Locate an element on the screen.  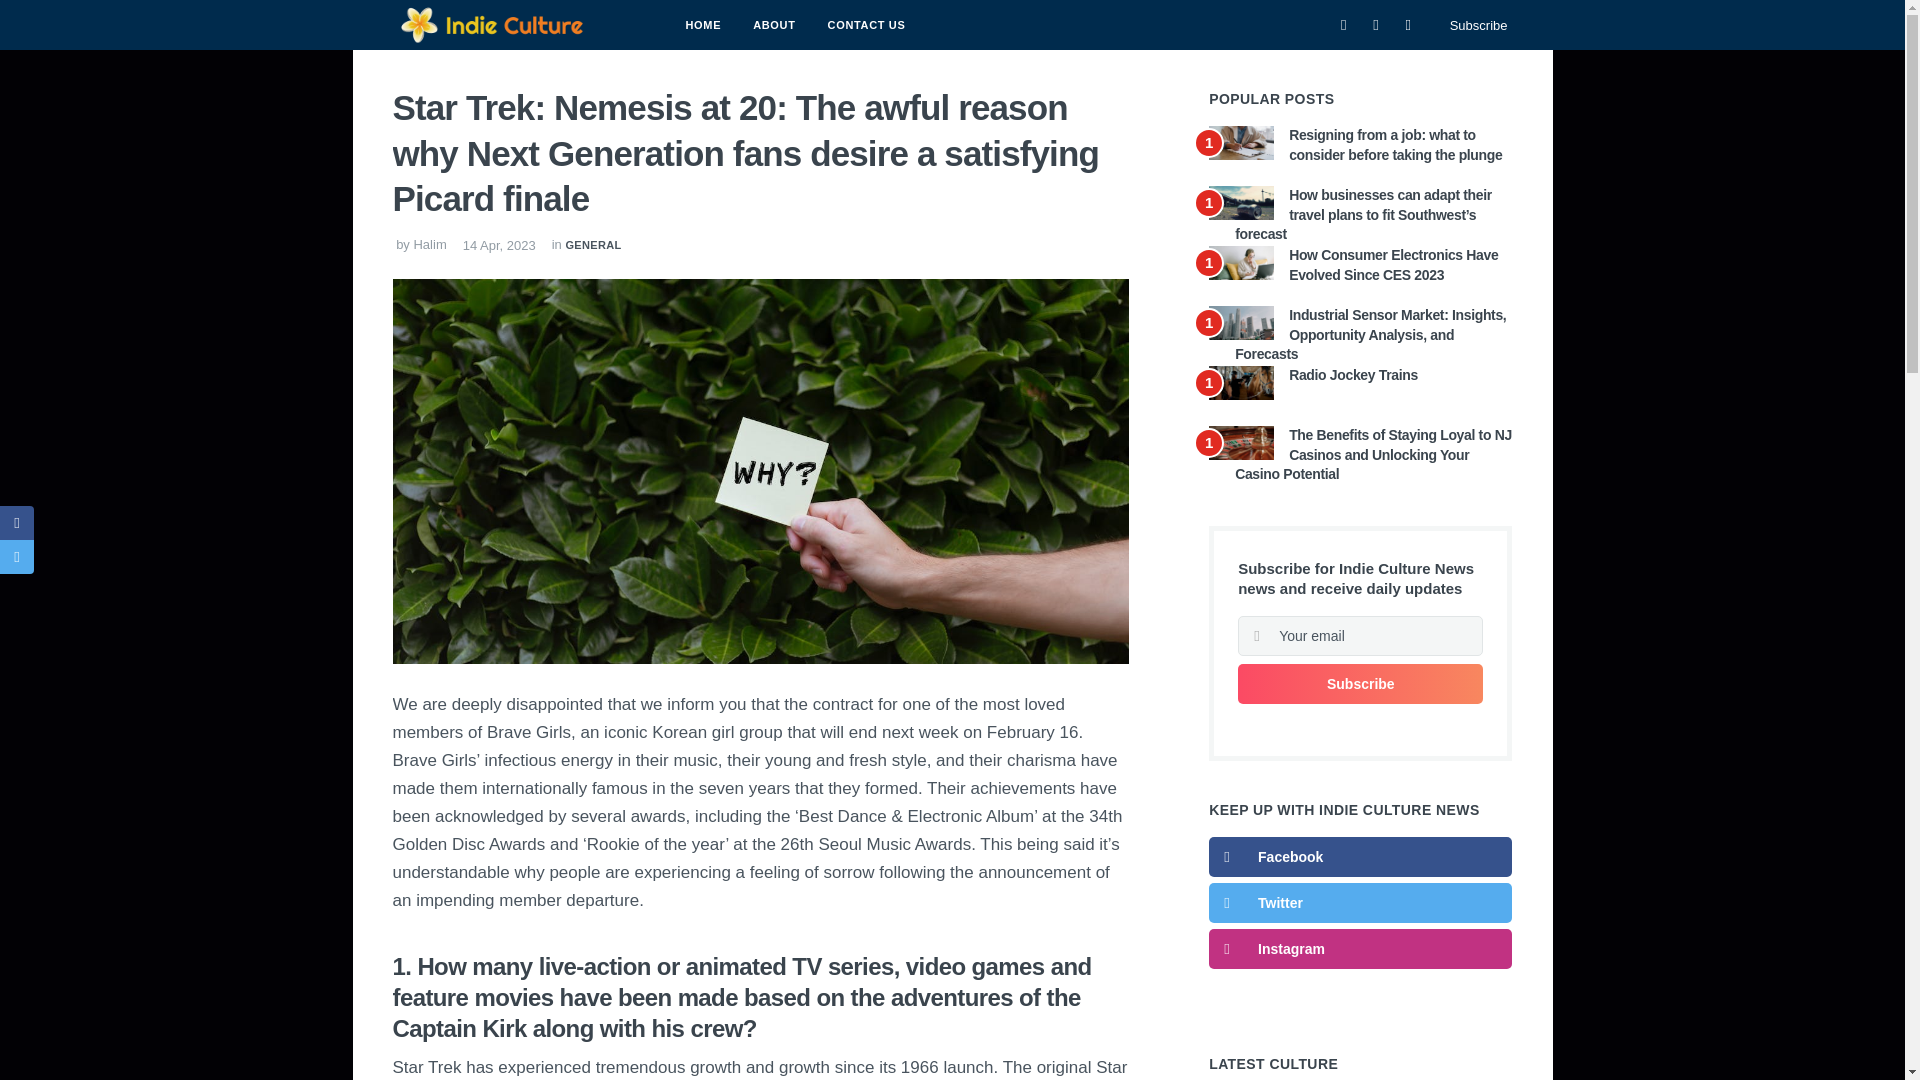
Subscribe is located at coordinates (1478, 26).